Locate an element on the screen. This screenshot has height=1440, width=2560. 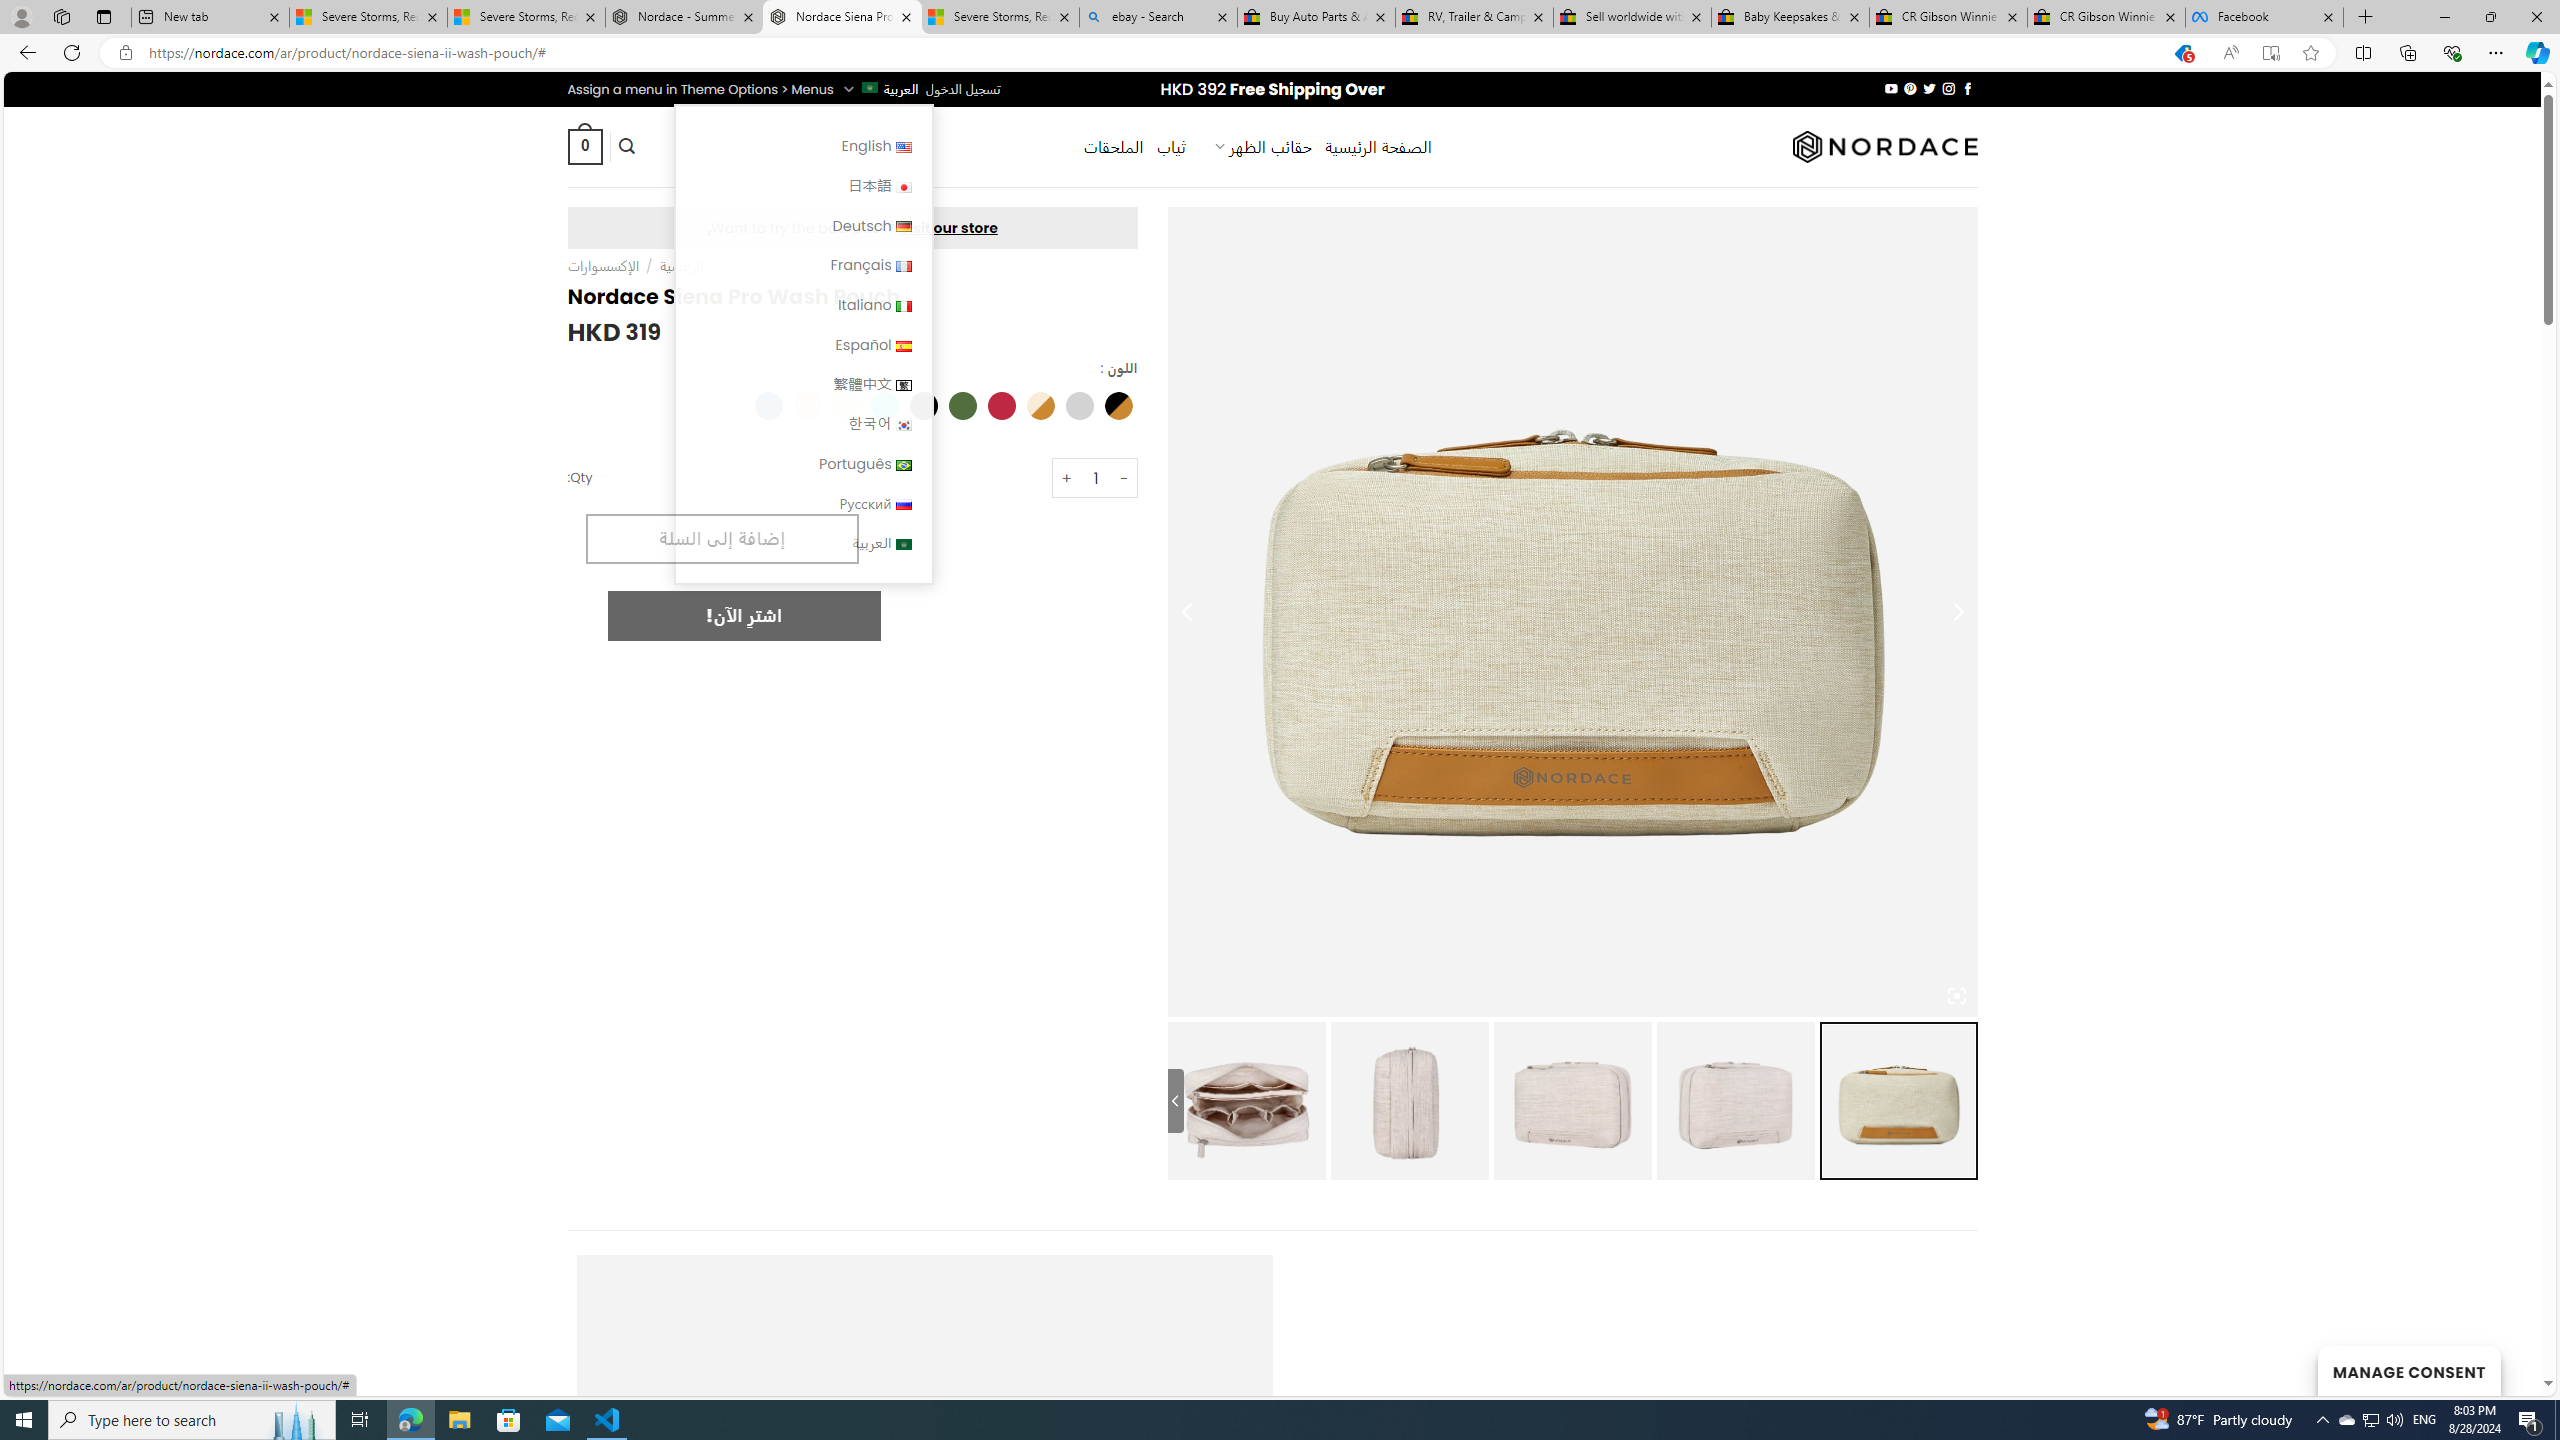
Refresh is located at coordinates (72, 52).